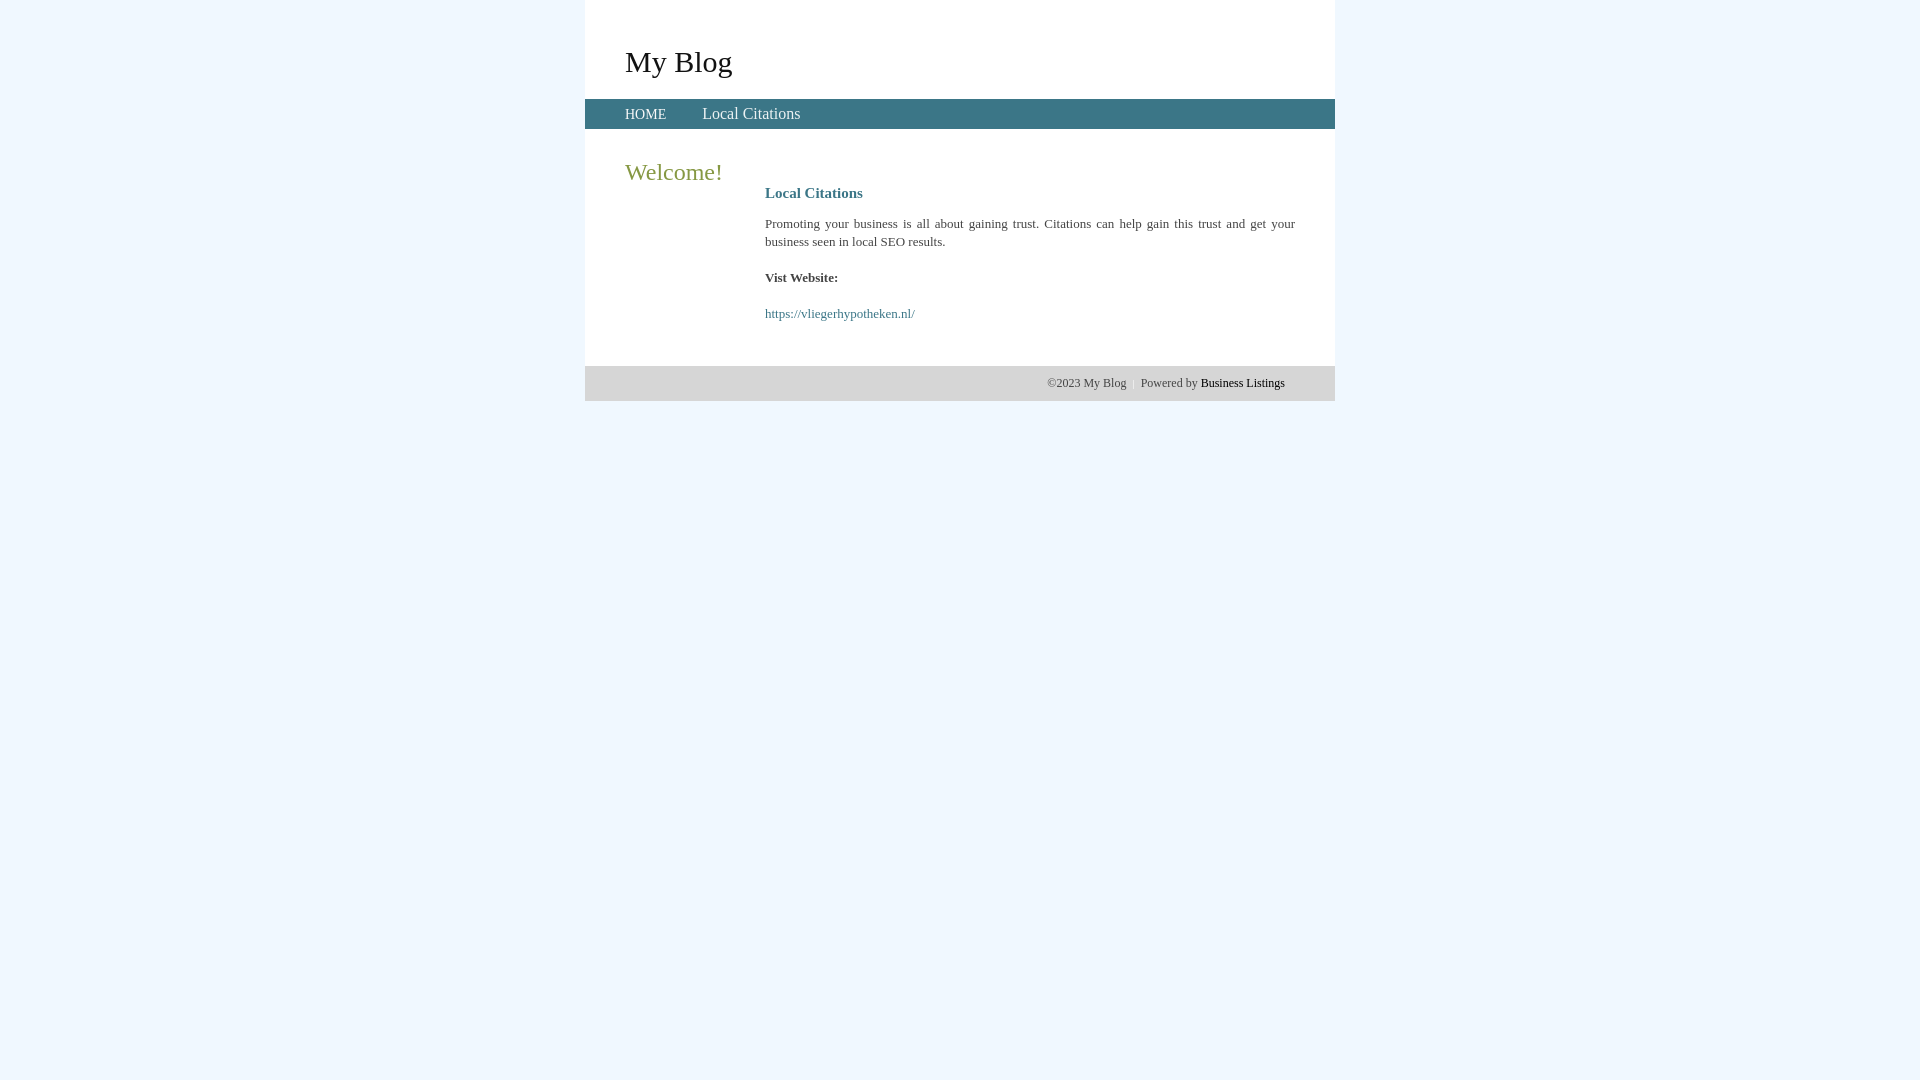  Describe the element at coordinates (840, 314) in the screenshot. I see `https://vliegerhypotheken.nl/` at that location.